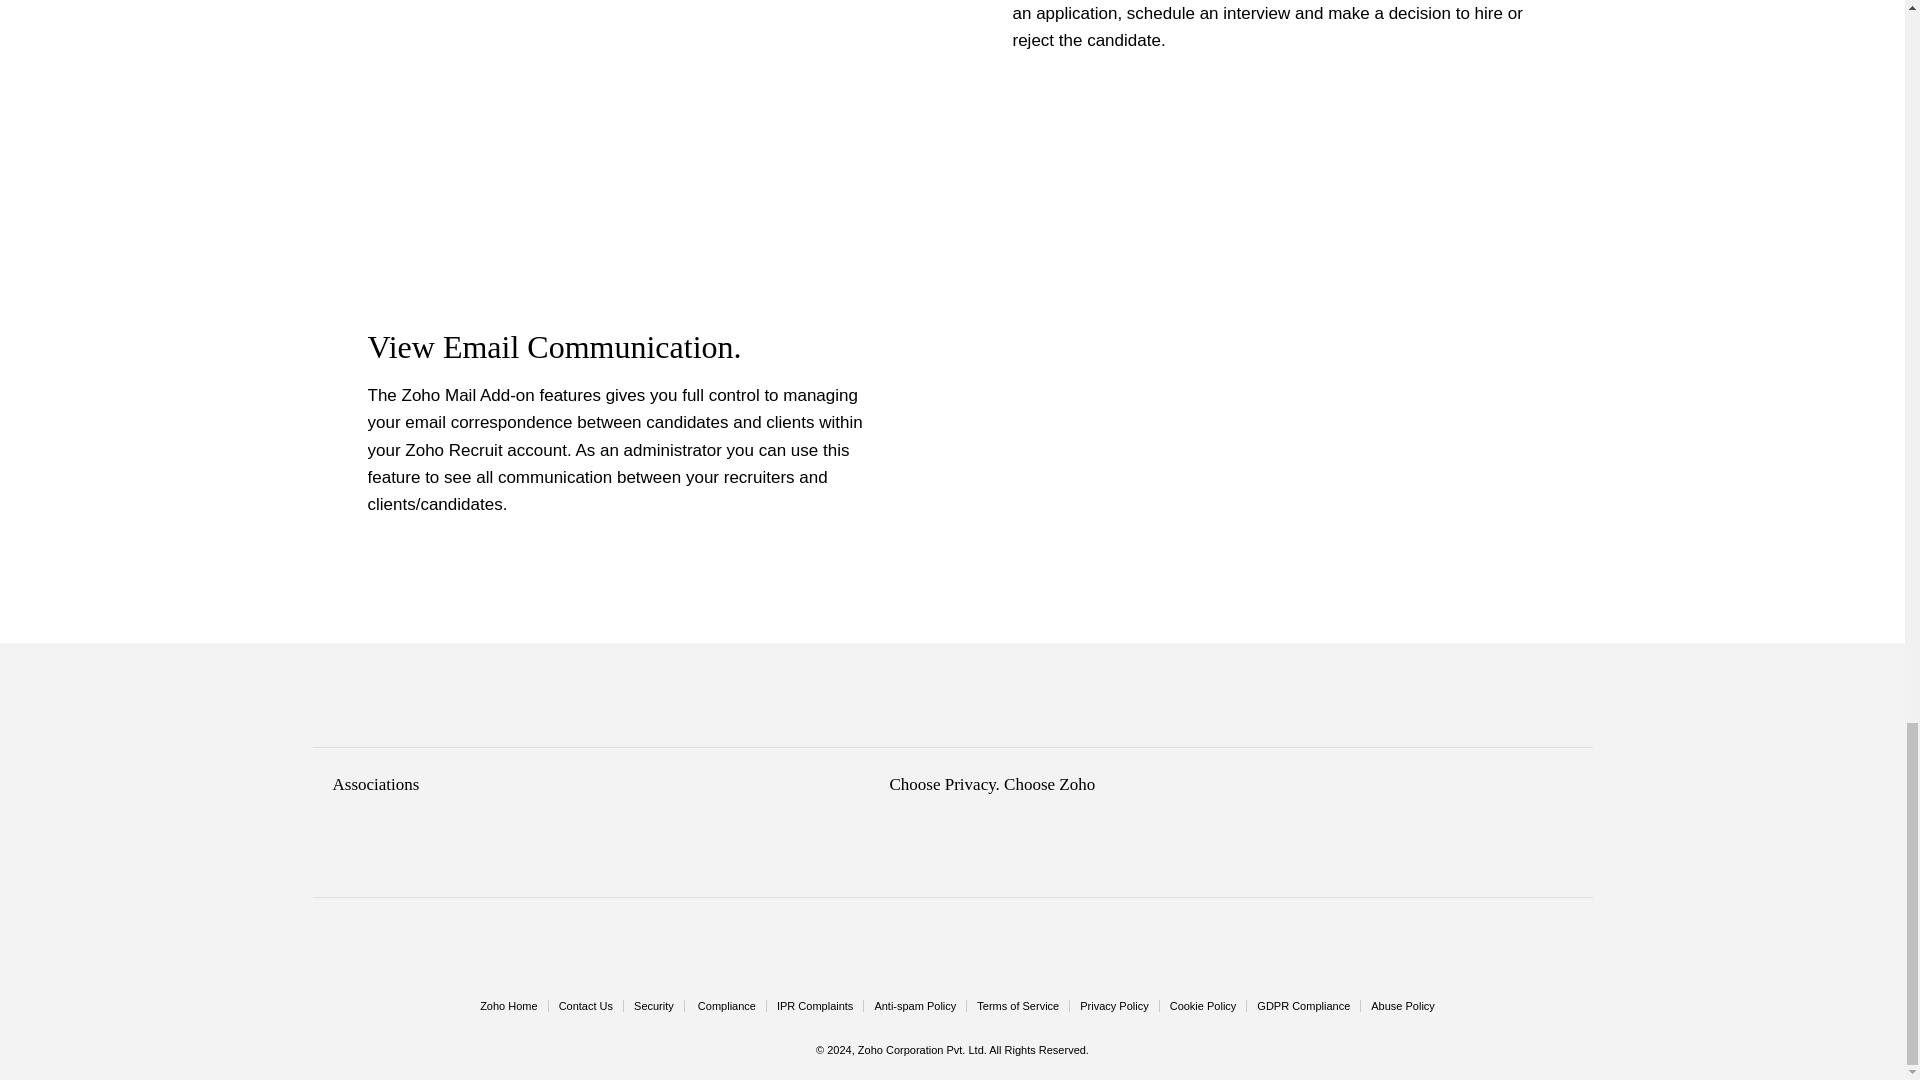 The width and height of the screenshot is (1920, 1080). What do you see at coordinates (1114, 1006) in the screenshot?
I see `Privacy Policy` at bounding box center [1114, 1006].